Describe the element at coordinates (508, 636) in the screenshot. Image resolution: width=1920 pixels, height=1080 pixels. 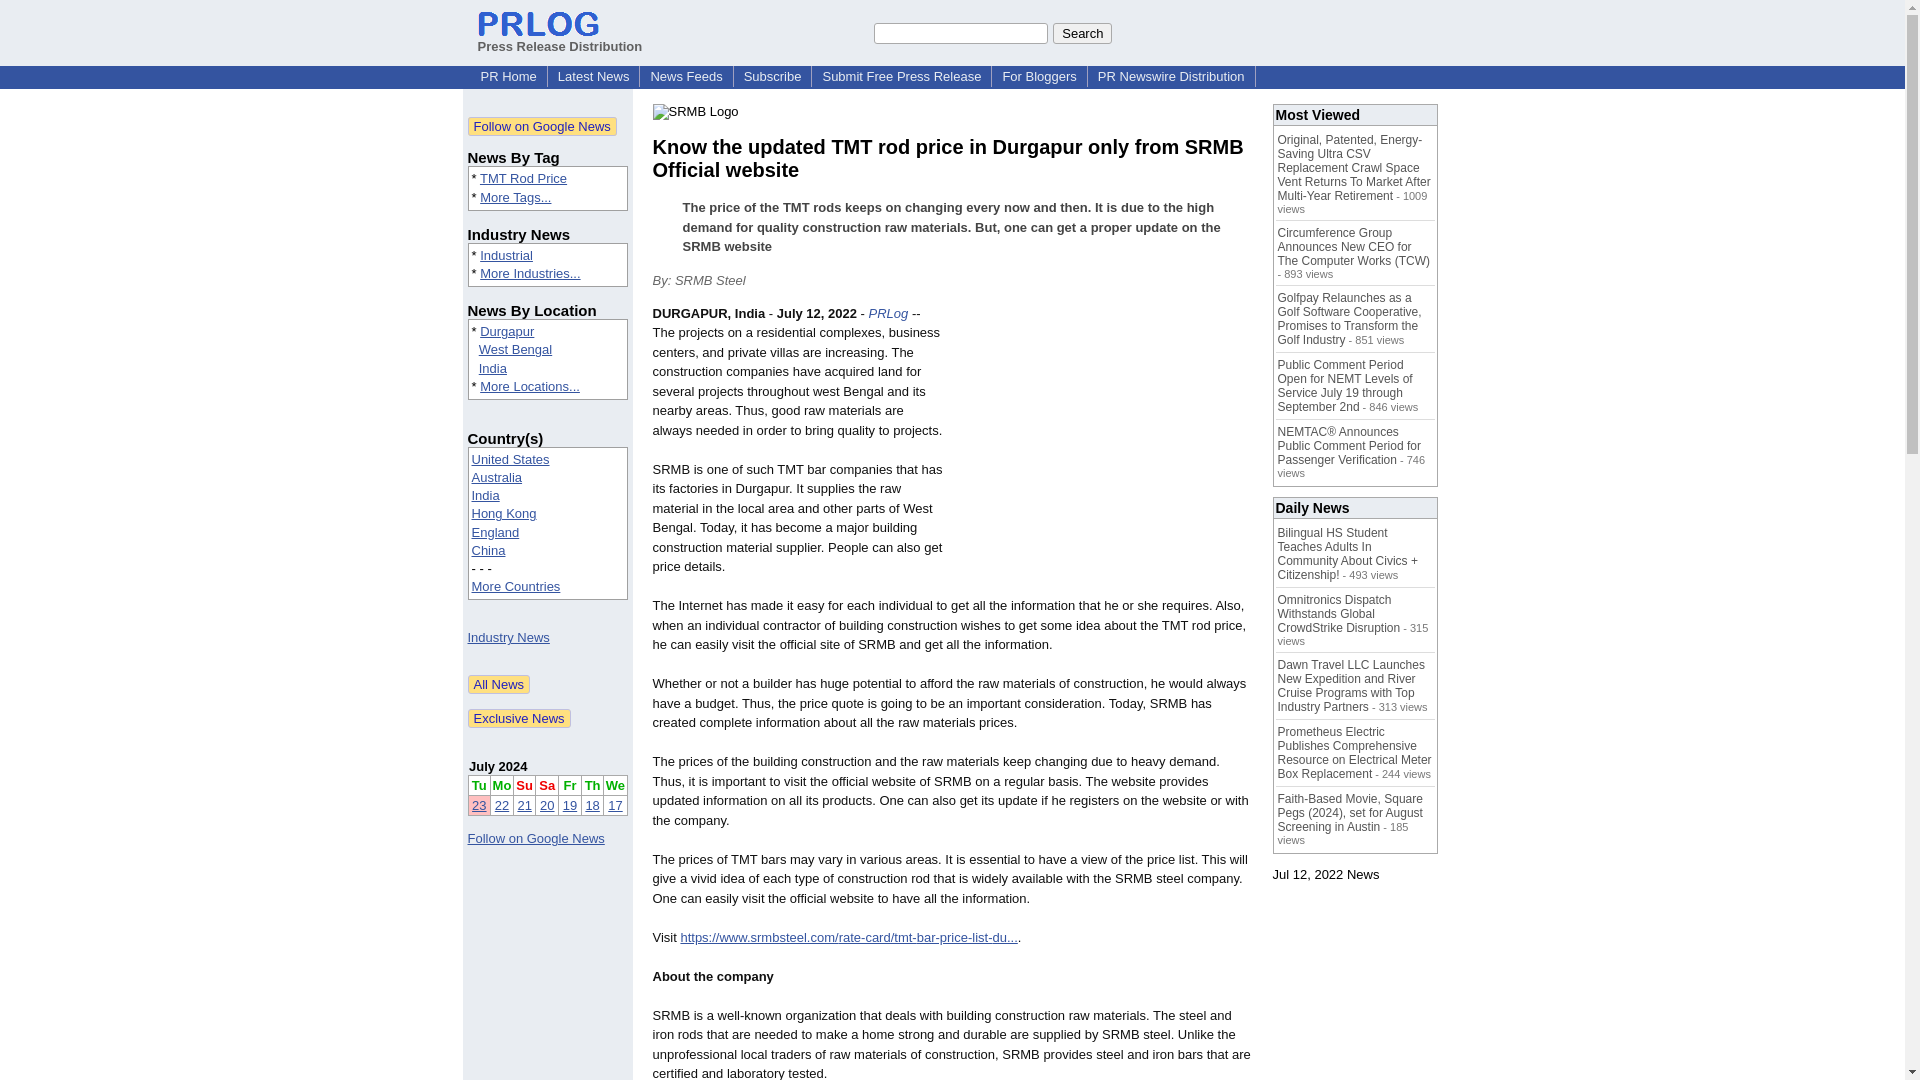
I see `Industry News` at that location.